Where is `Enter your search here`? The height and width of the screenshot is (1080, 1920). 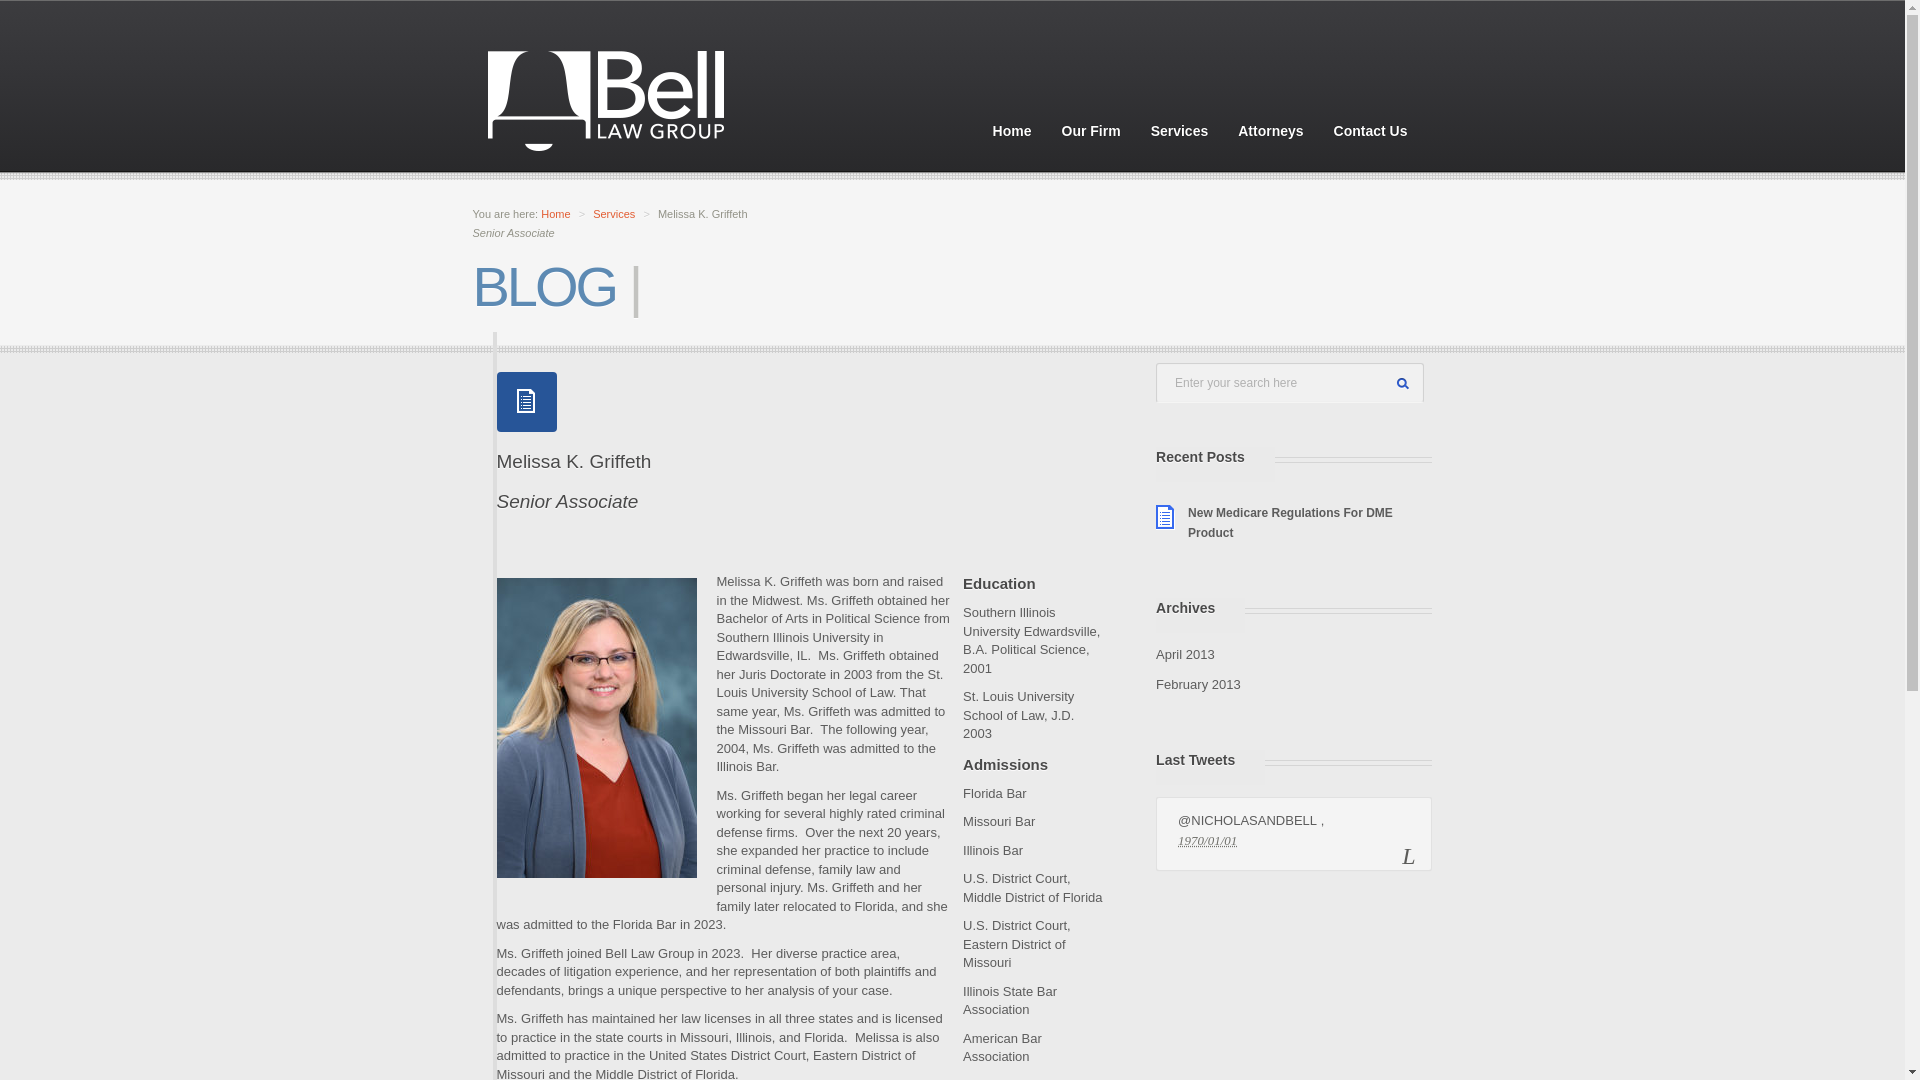 Enter your search here is located at coordinates (1290, 382).